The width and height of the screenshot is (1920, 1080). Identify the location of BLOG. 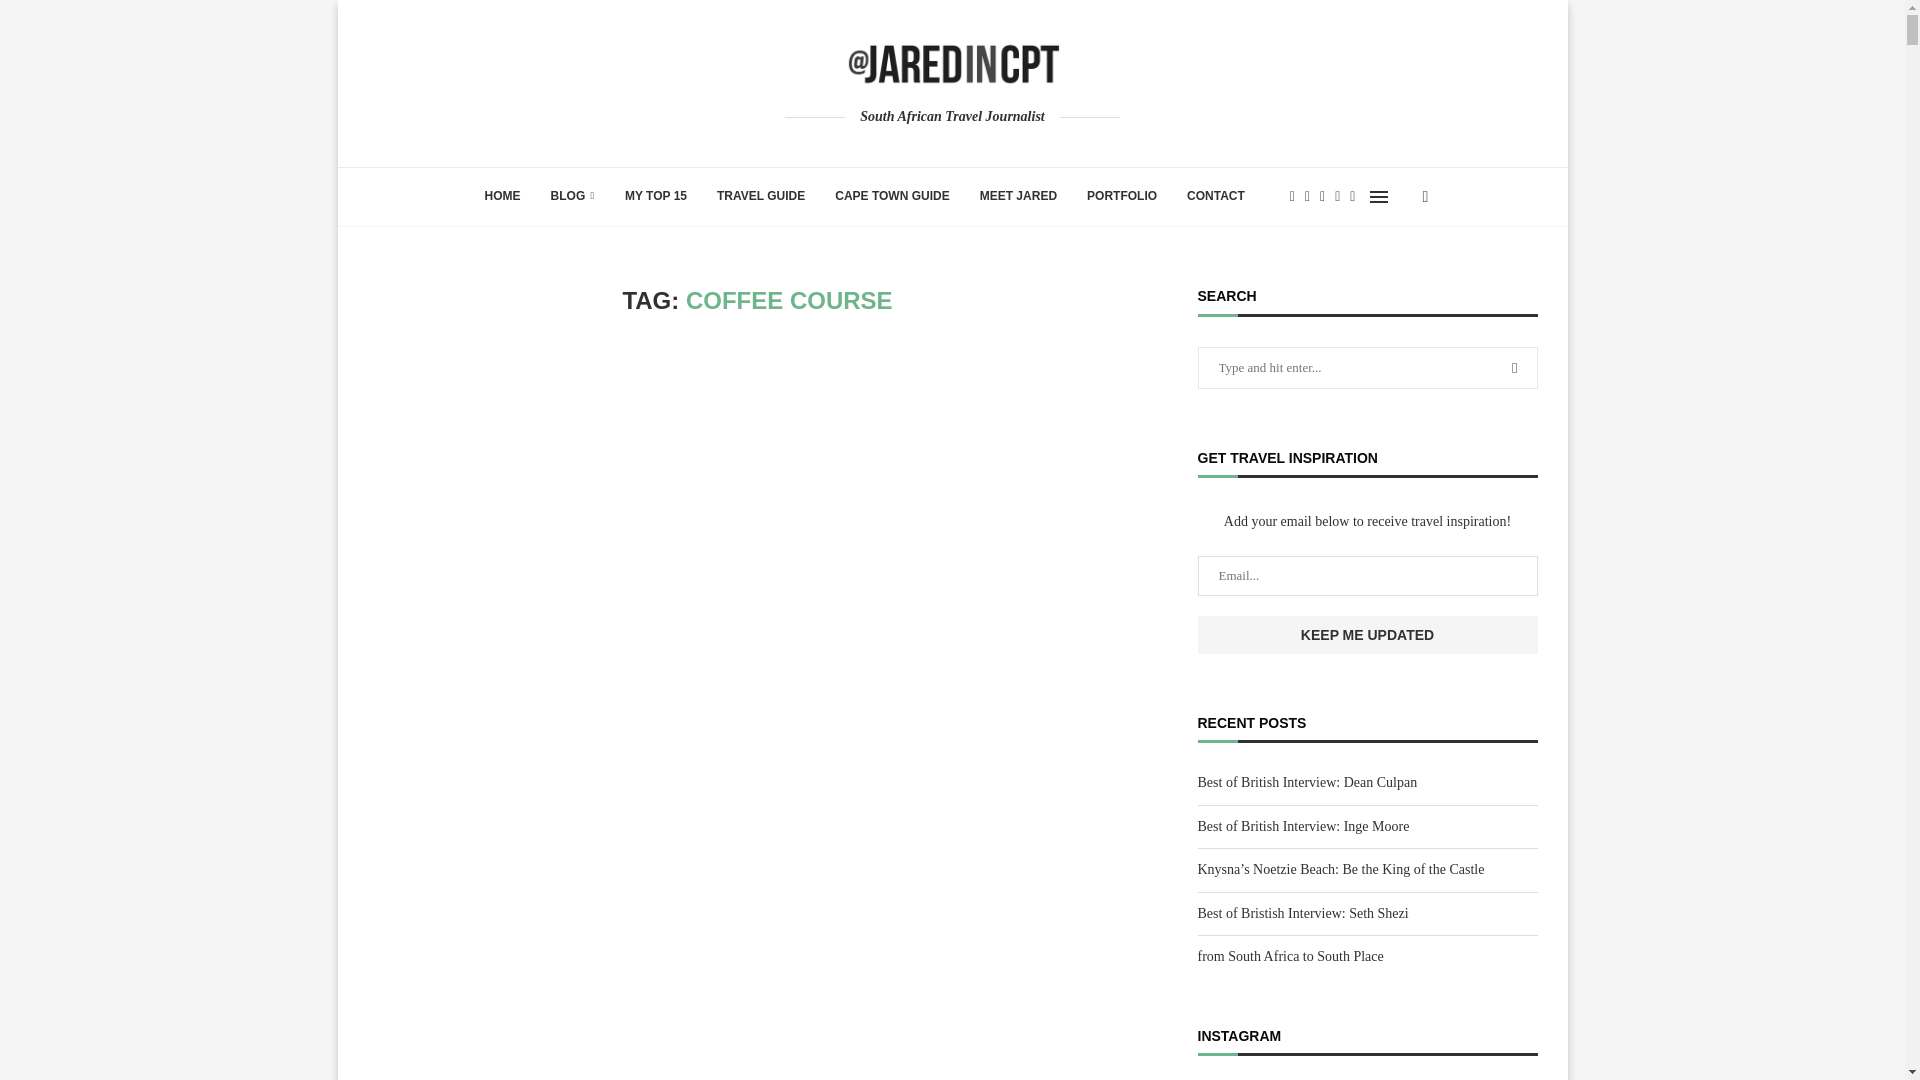
(572, 196).